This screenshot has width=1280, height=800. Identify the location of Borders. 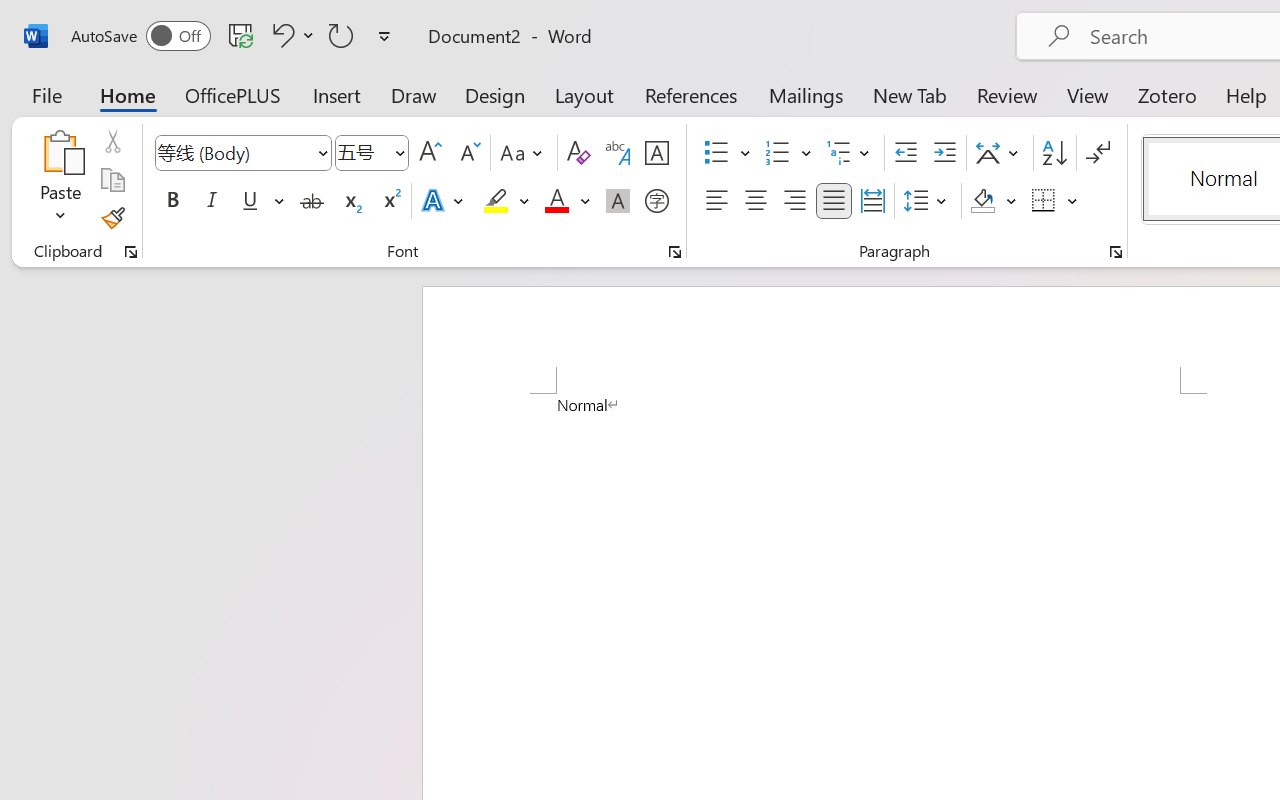
(1044, 201).